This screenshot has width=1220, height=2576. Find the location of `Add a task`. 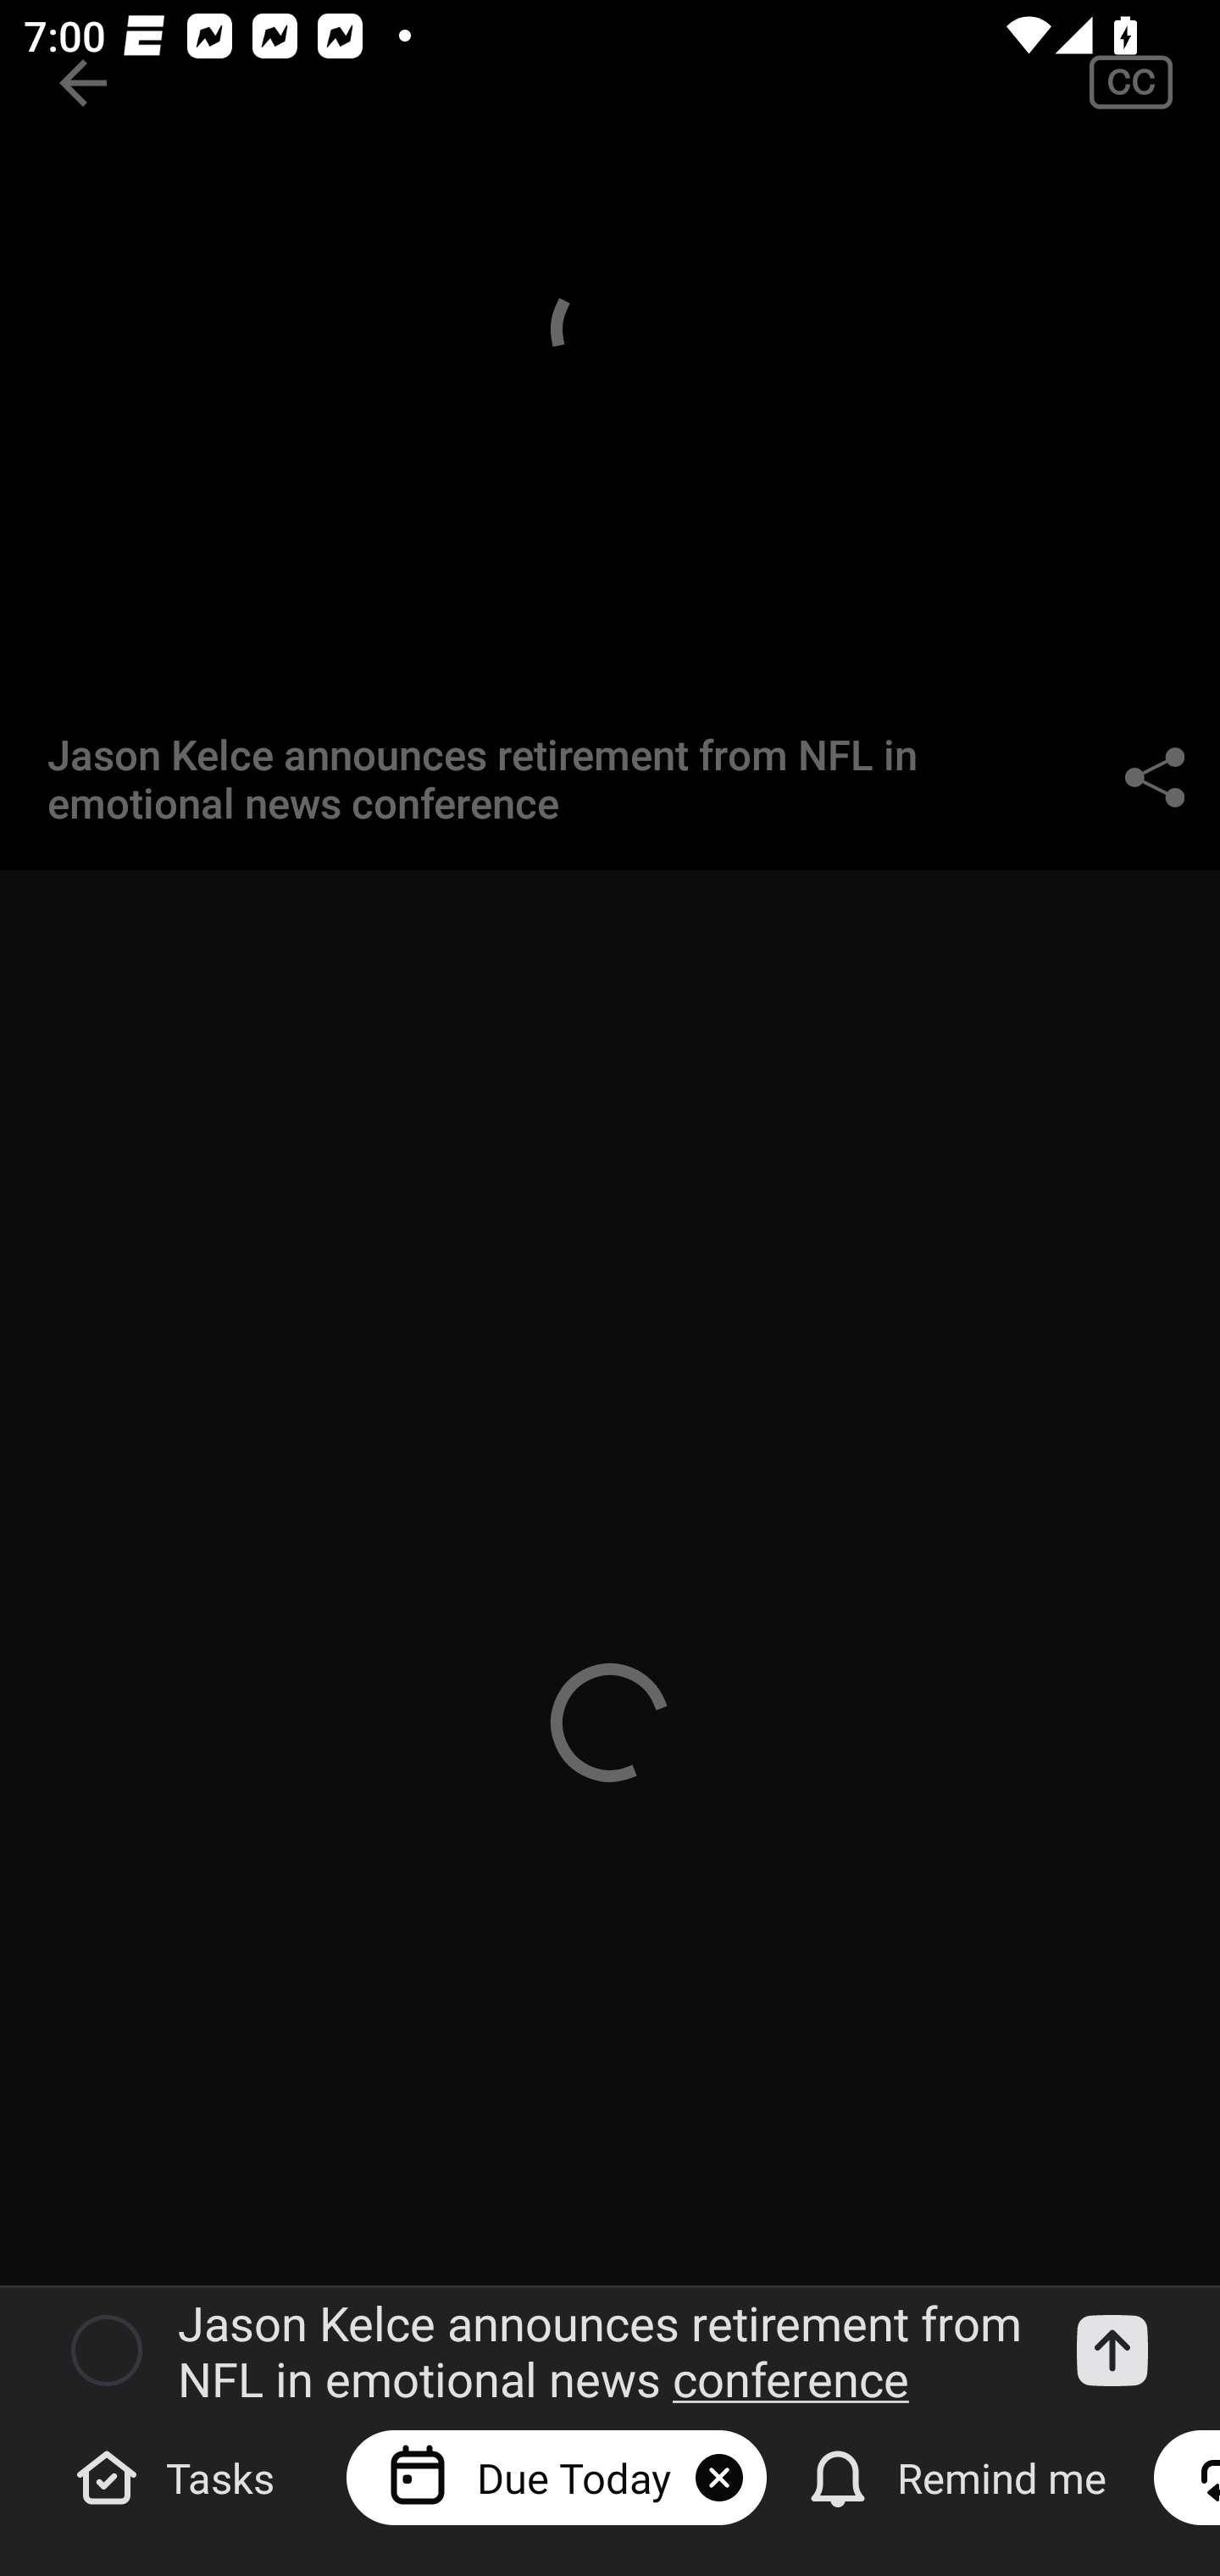

Add a task is located at coordinates (1112, 2351).